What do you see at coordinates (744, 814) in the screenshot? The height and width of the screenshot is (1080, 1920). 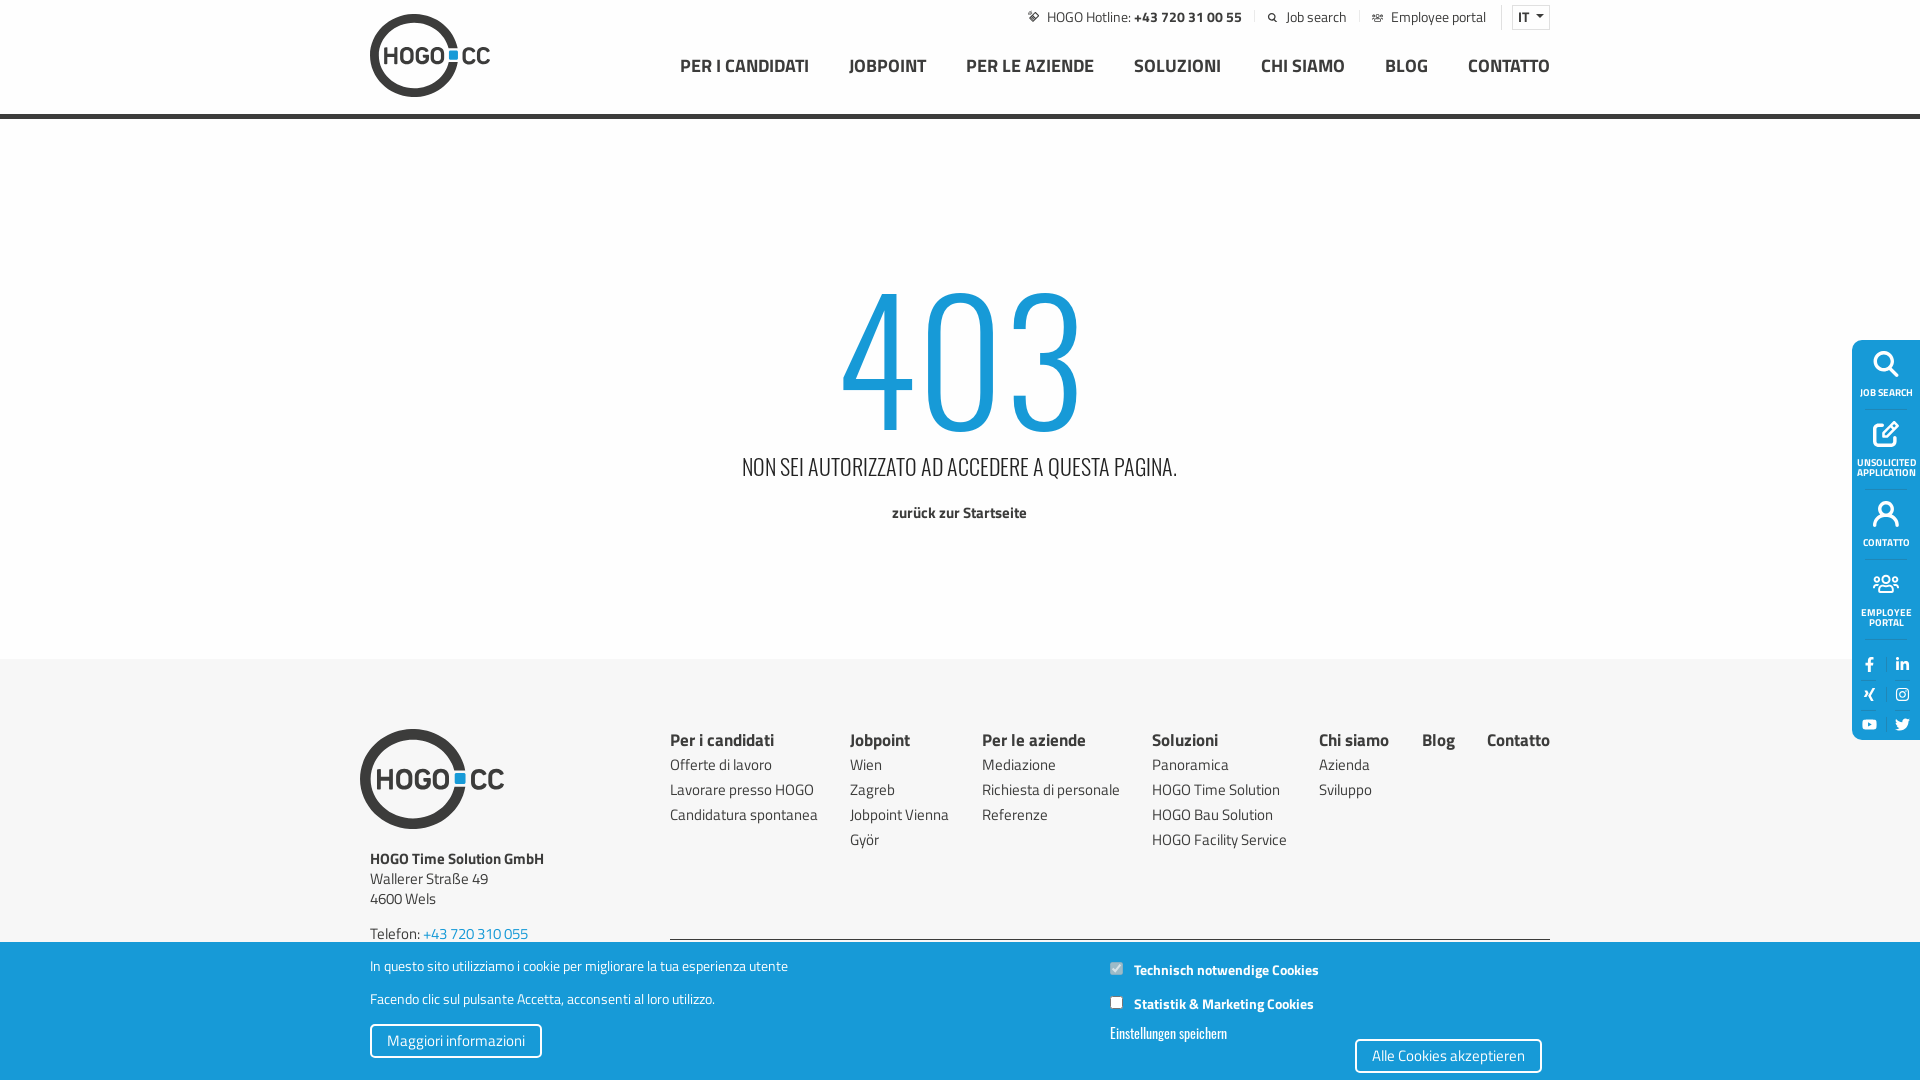 I see `Candidatura spontanea` at bounding box center [744, 814].